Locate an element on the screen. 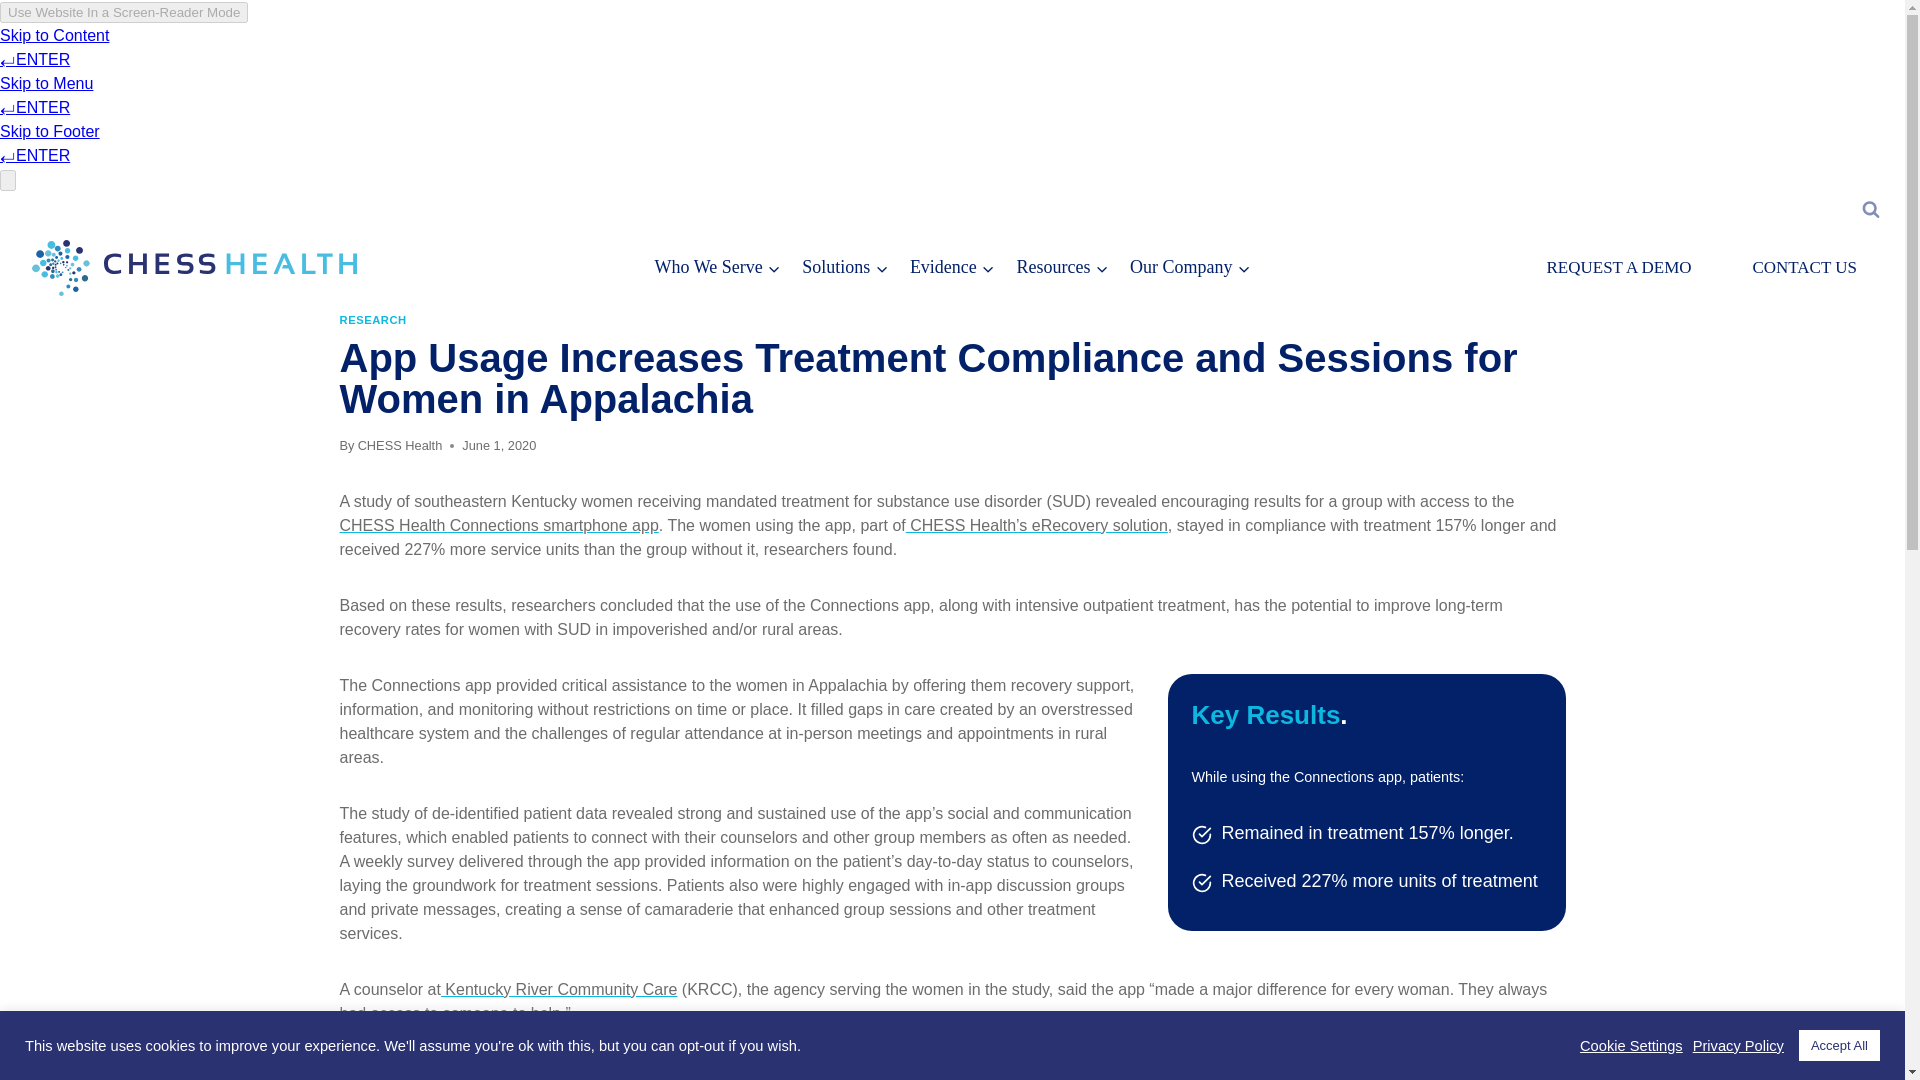 This screenshot has height=1080, width=1920. Solutions is located at coordinates (844, 267).